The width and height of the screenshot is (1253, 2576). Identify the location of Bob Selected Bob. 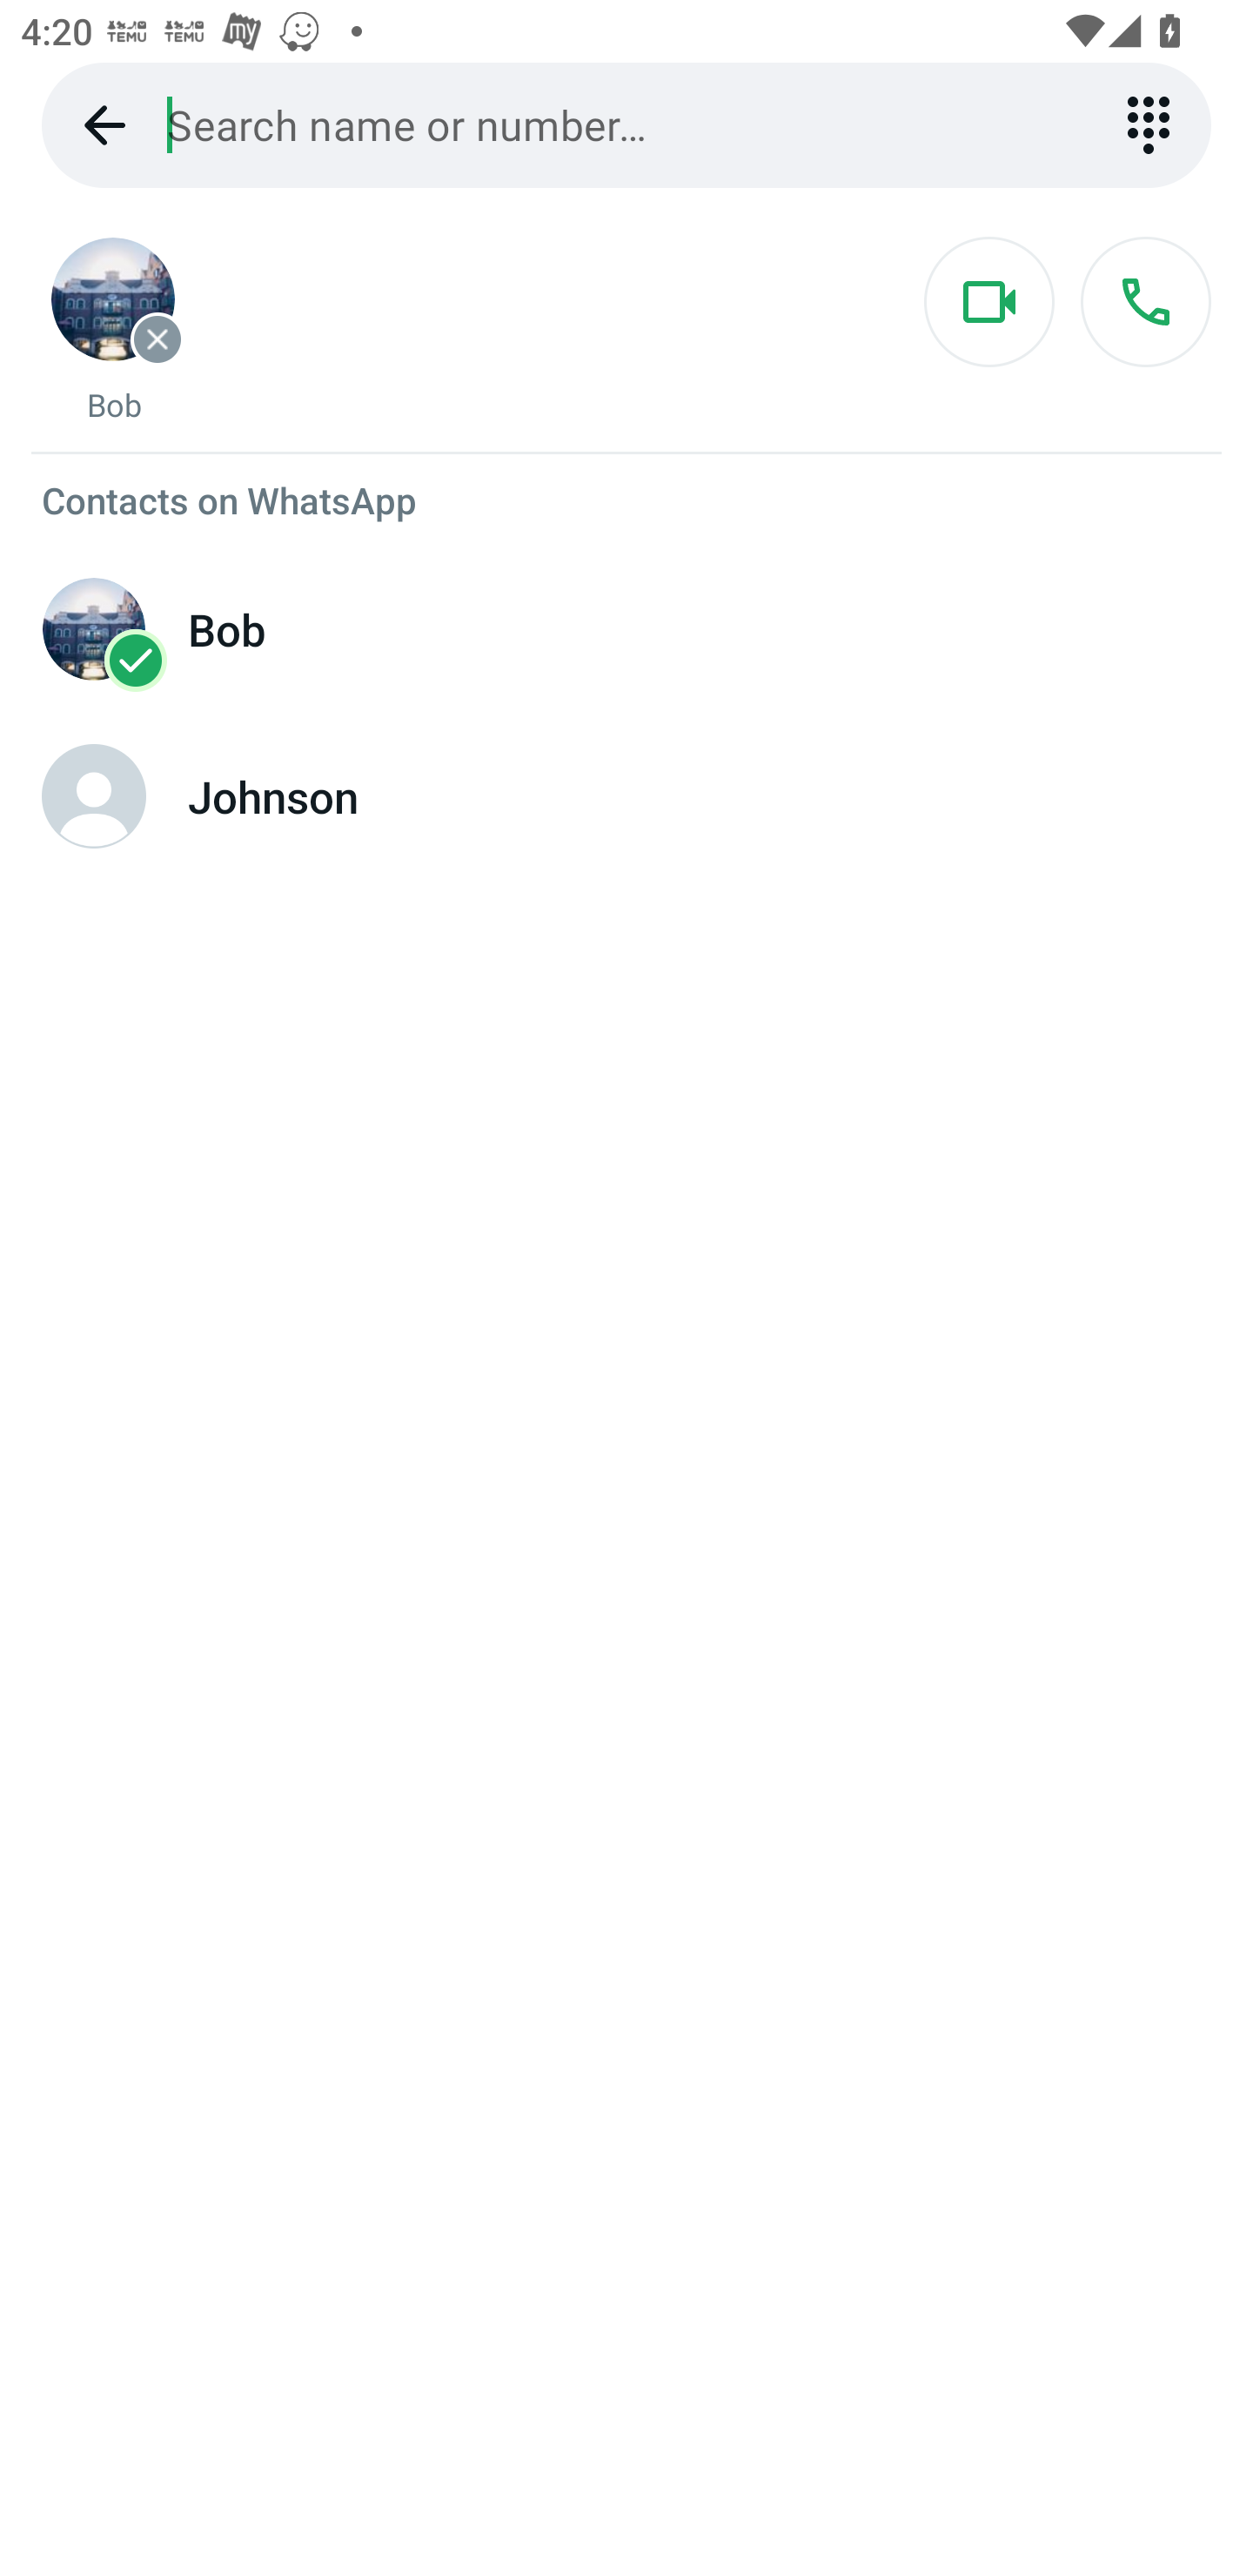
(626, 629).